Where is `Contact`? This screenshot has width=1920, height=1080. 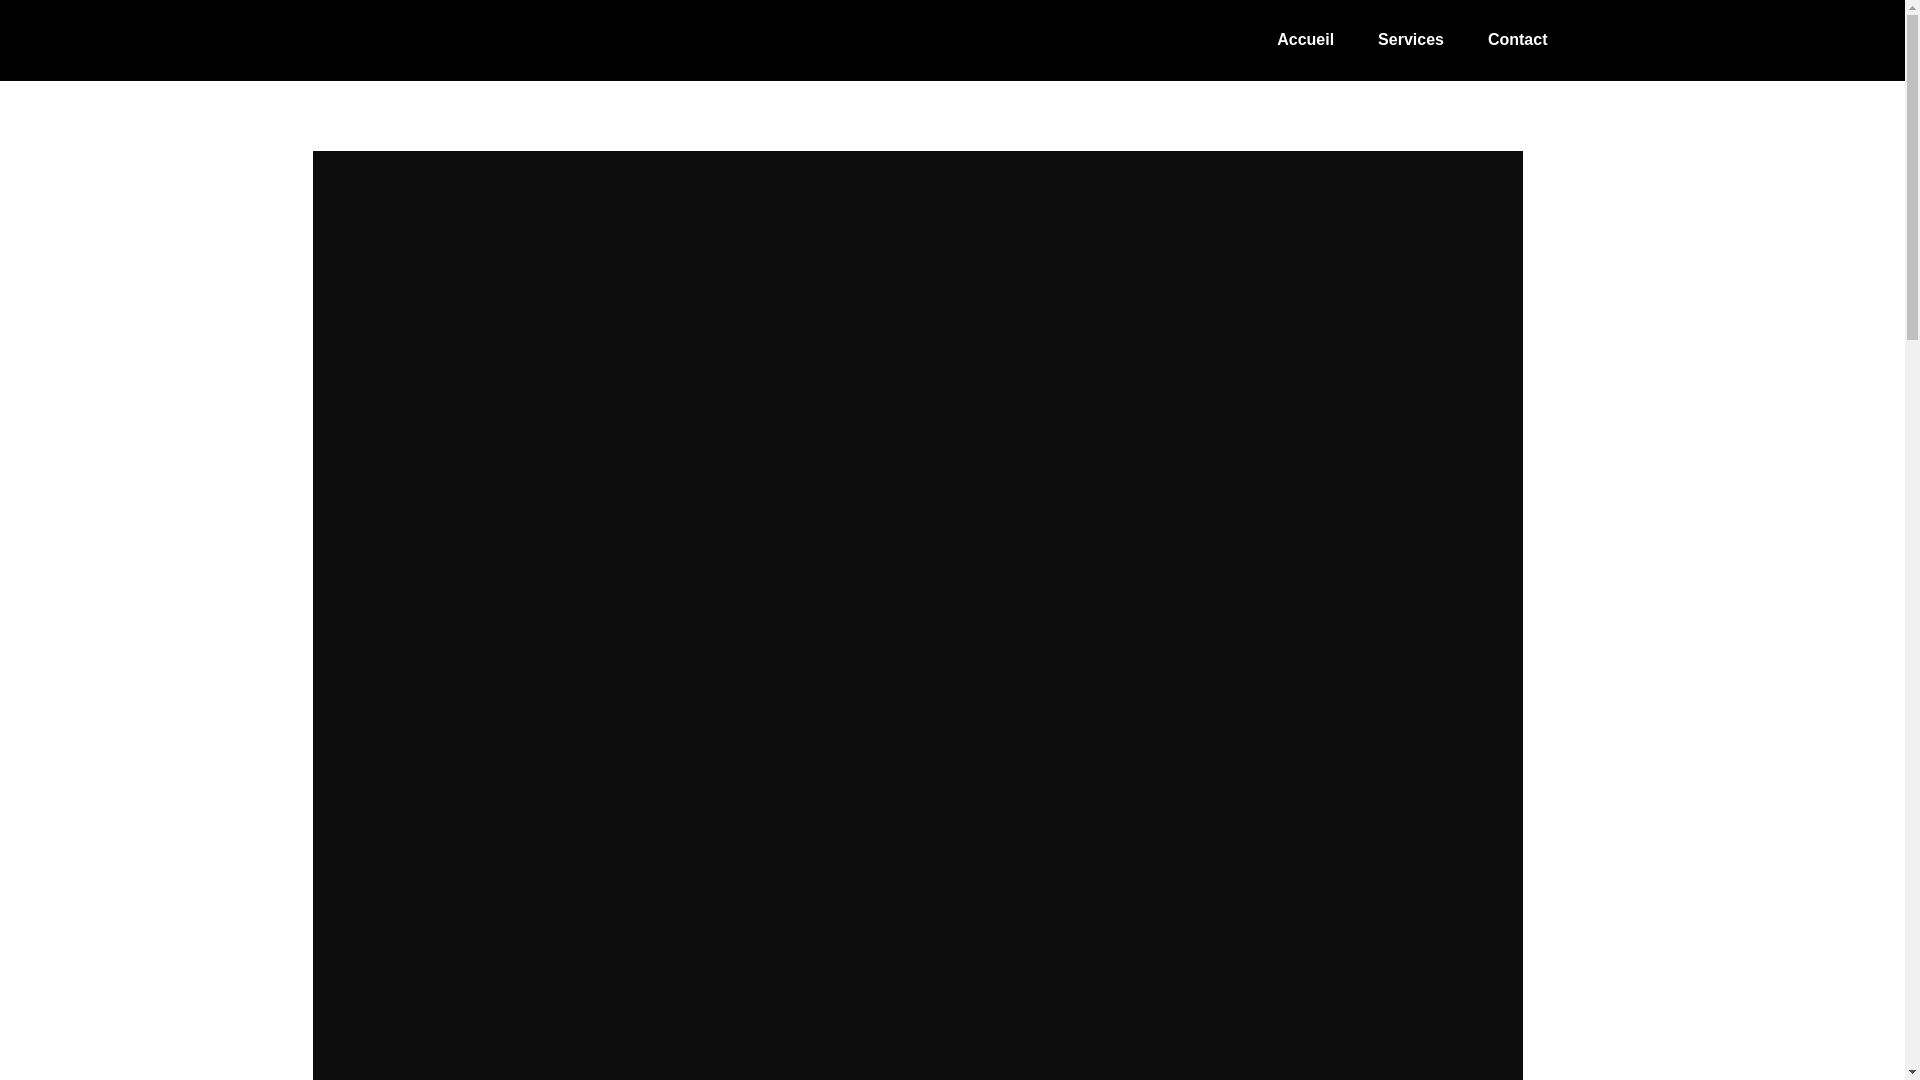
Contact is located at coordinates (1518, 40).